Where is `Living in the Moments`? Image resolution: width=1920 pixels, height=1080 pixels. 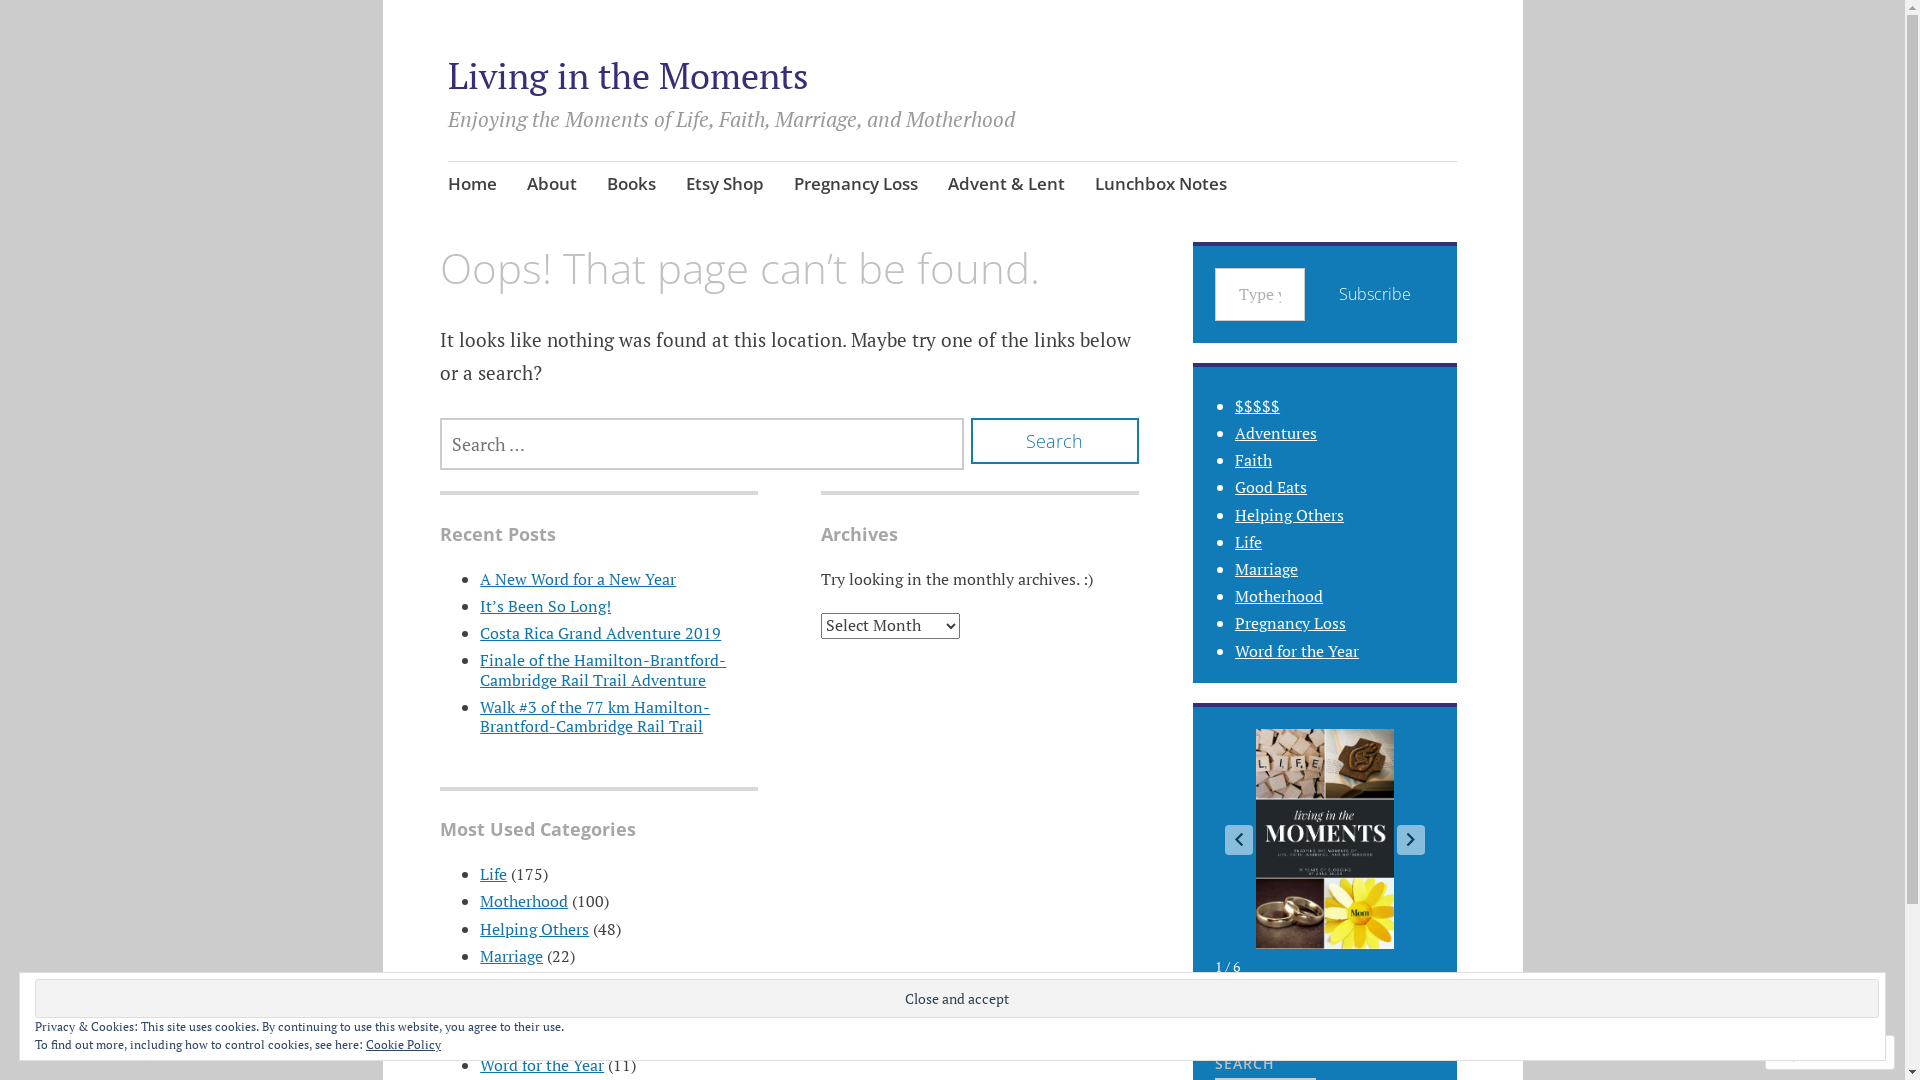
Living in the Moments is located at coordinates (628, 76).